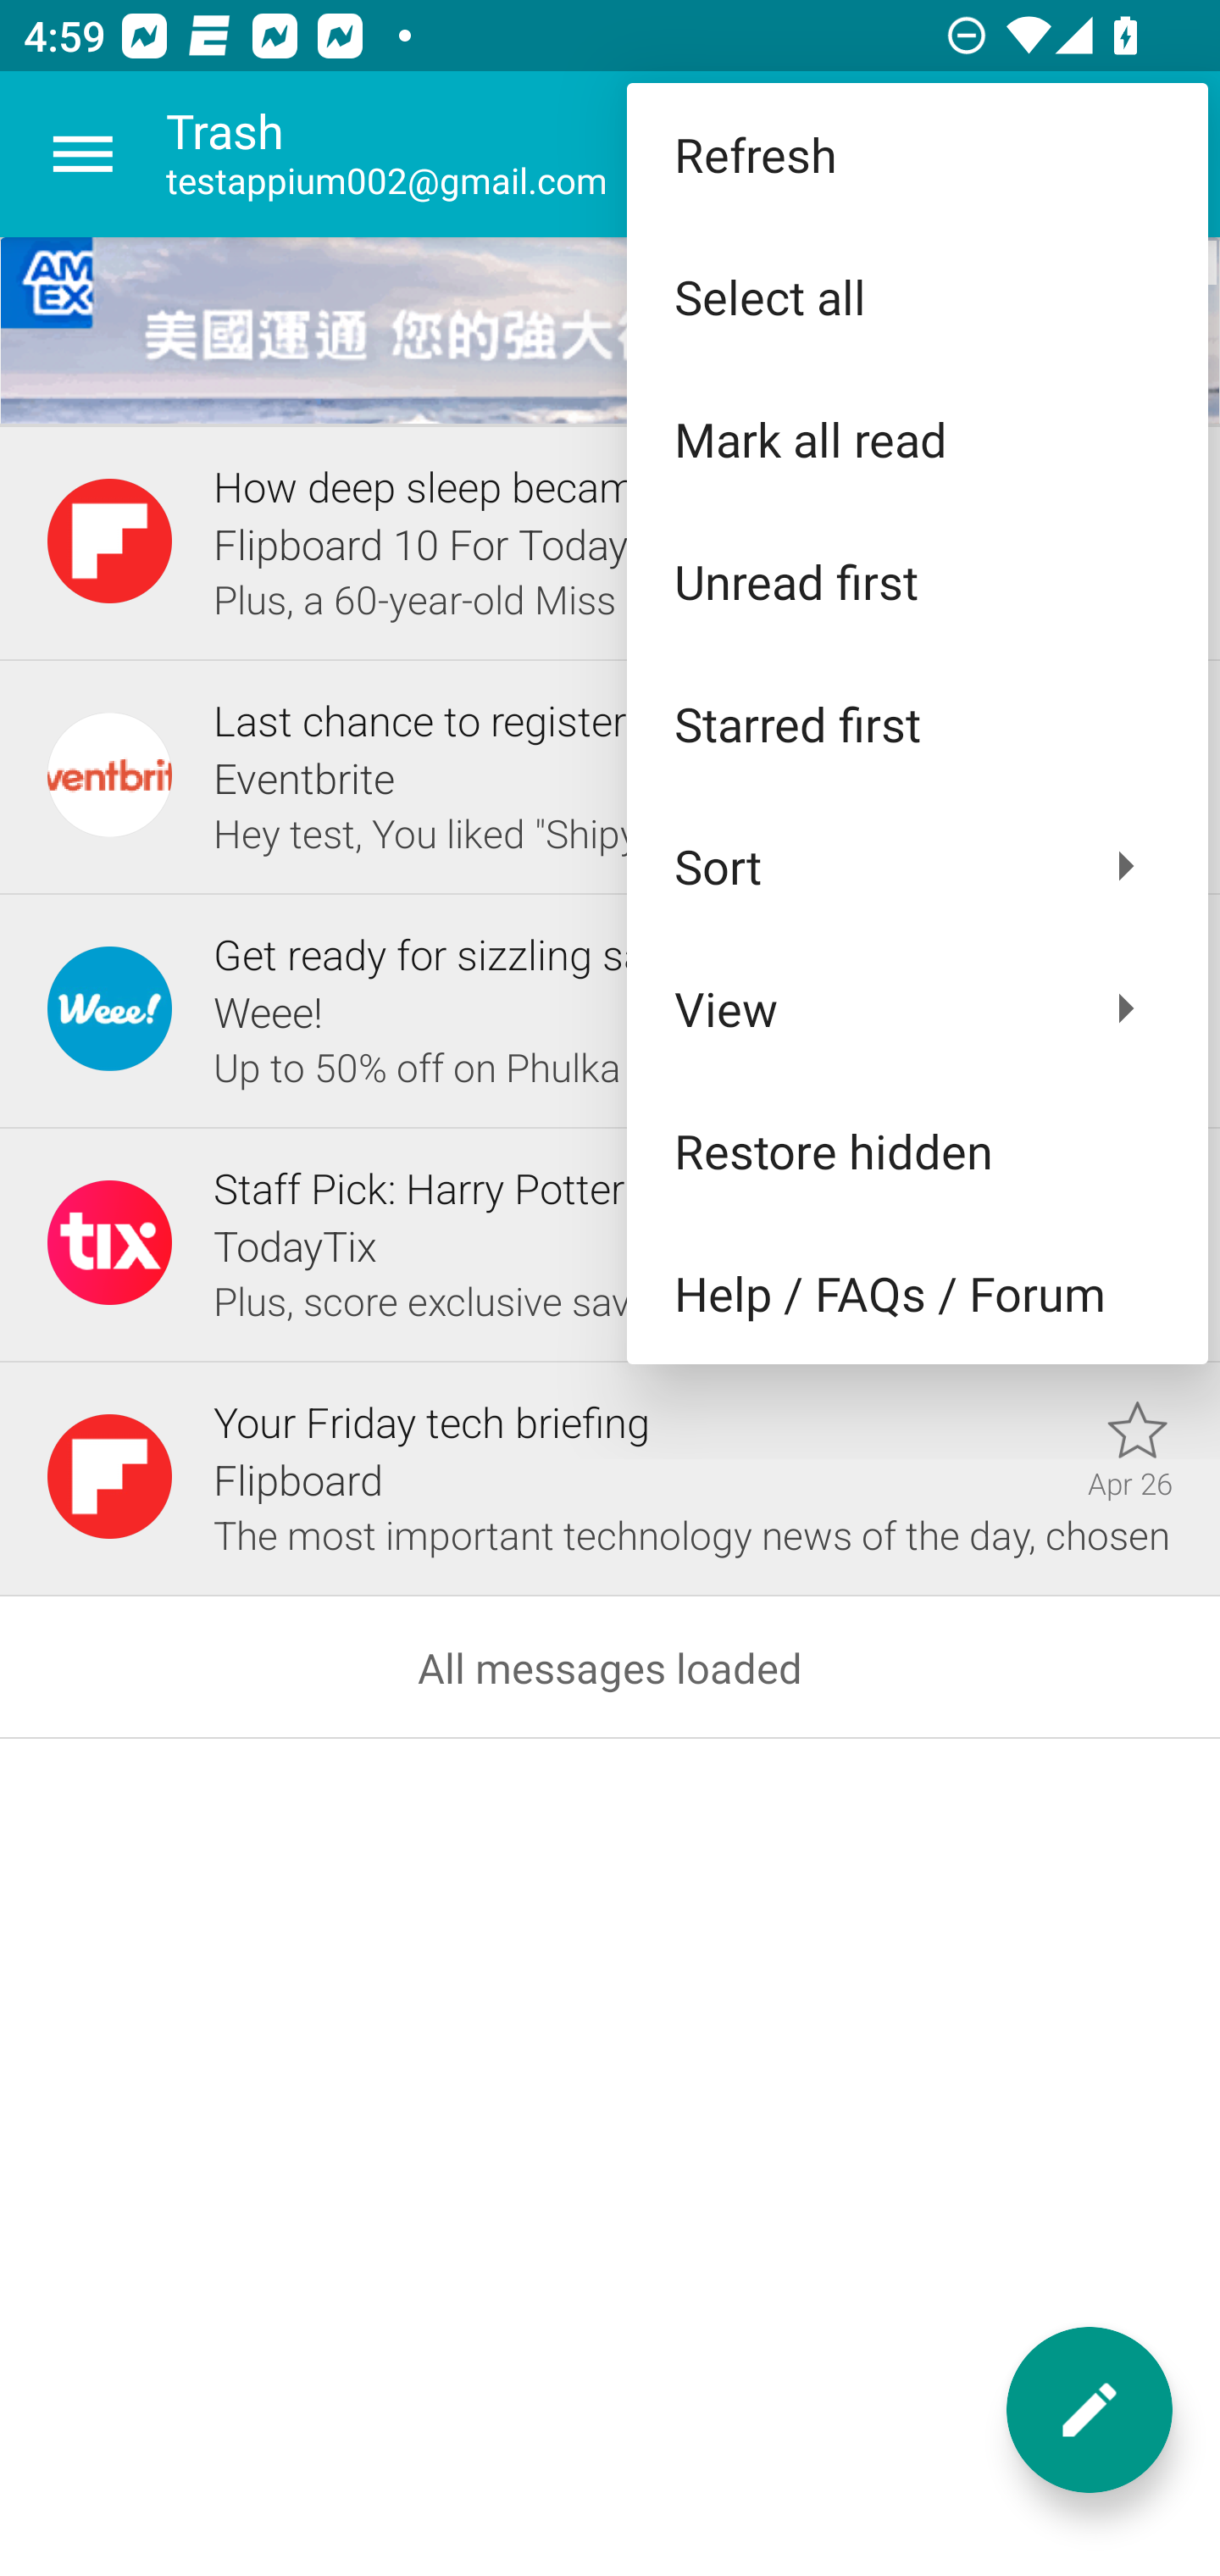  What do you see at coordinates (917, 1149) in the screenshot?
I see `Restore hidden` at bounding box center [917, 1149].